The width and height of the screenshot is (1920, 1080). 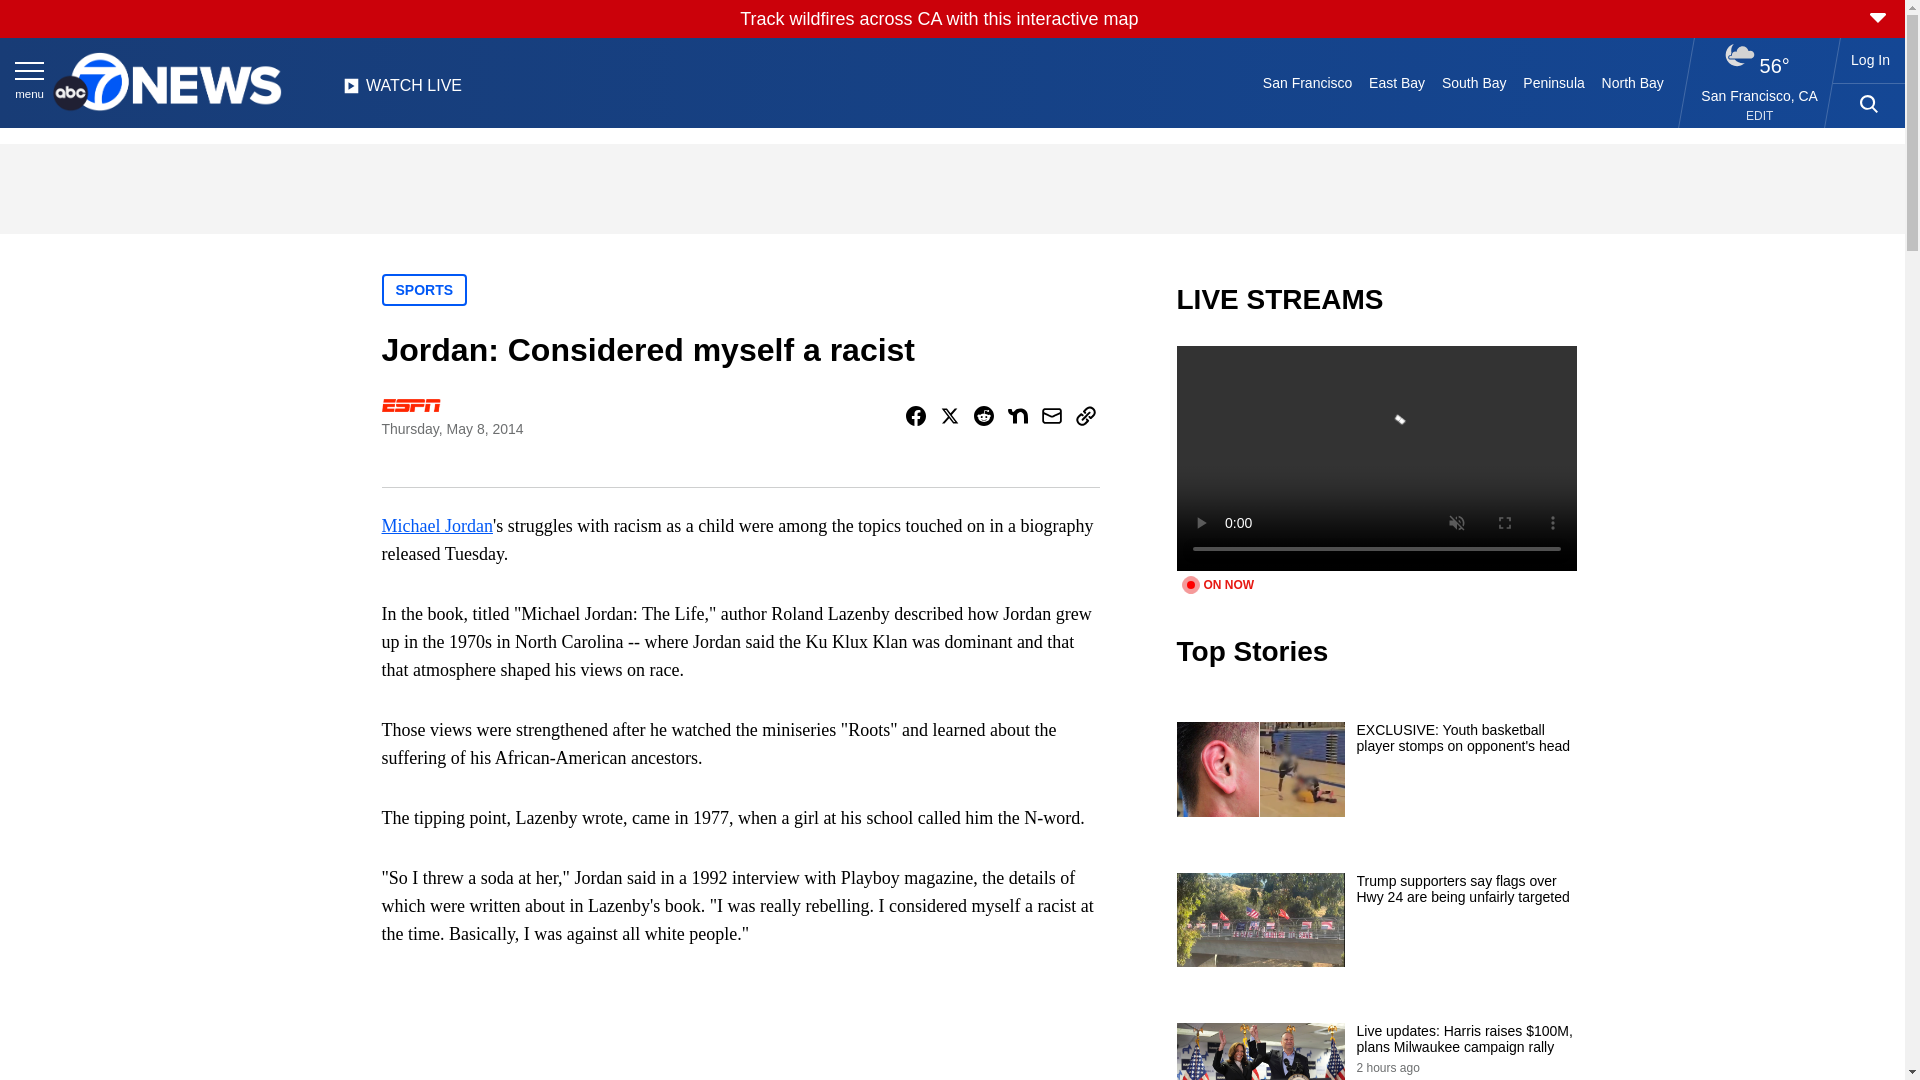 I want to click on San Francisco, CA, so click(x=1760, y=95).